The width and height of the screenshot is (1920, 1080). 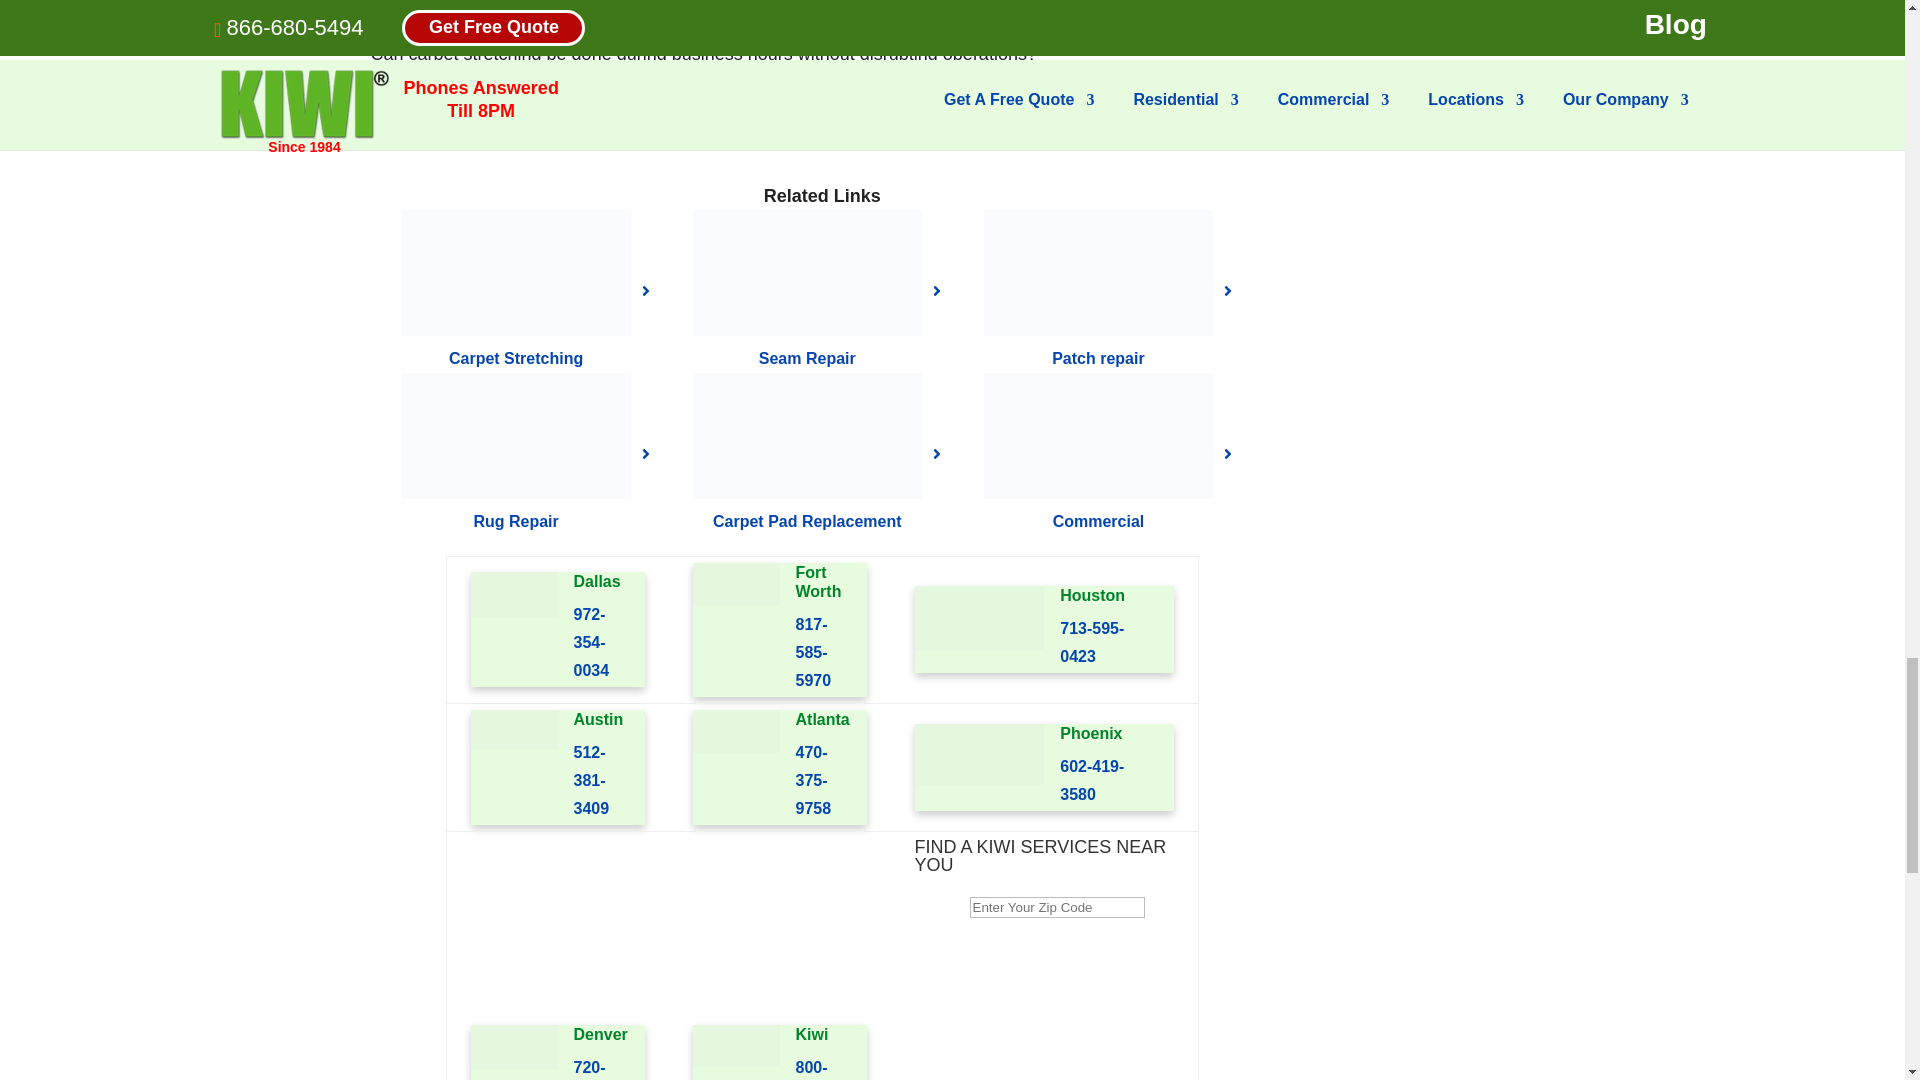 I want to click on Rug Repair, so click(x=516, y=435).